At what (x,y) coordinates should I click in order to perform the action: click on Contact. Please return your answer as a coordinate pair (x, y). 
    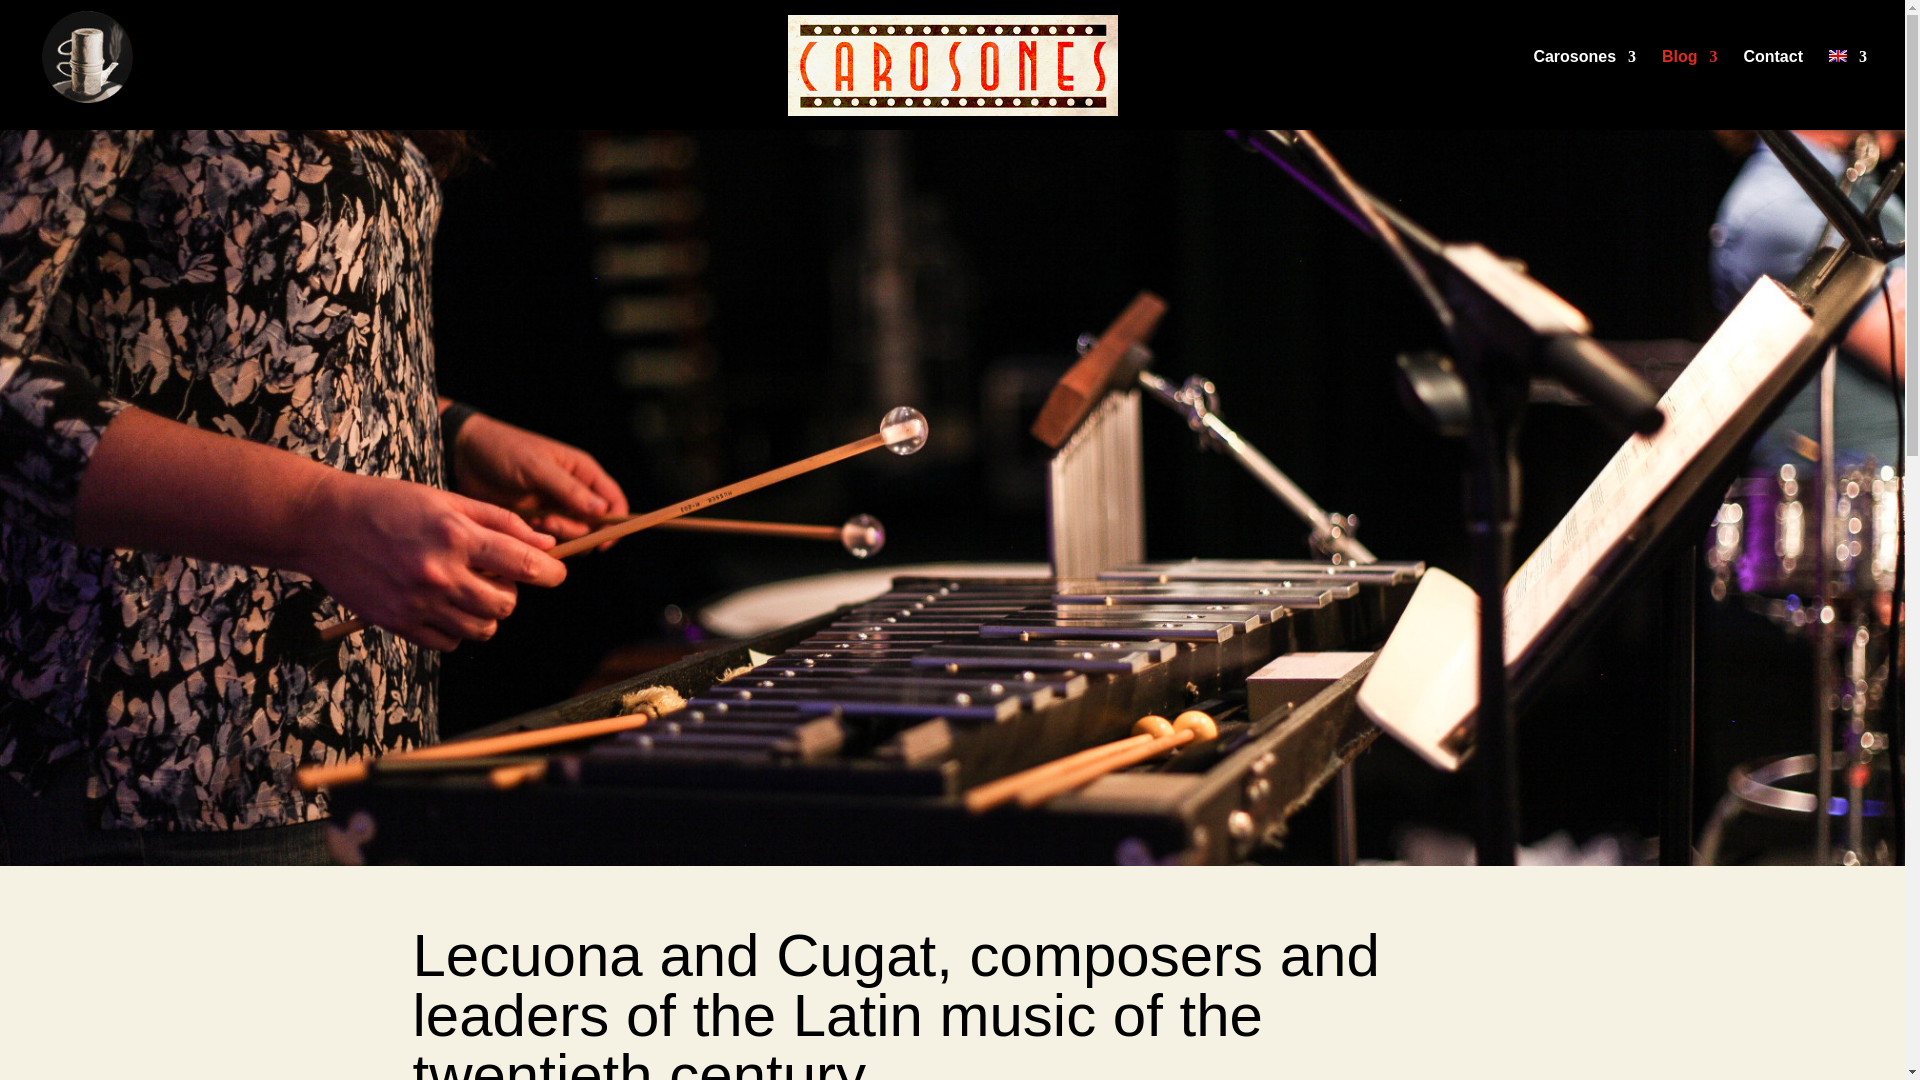
    Looking at the image, I should click on (1772, 82).